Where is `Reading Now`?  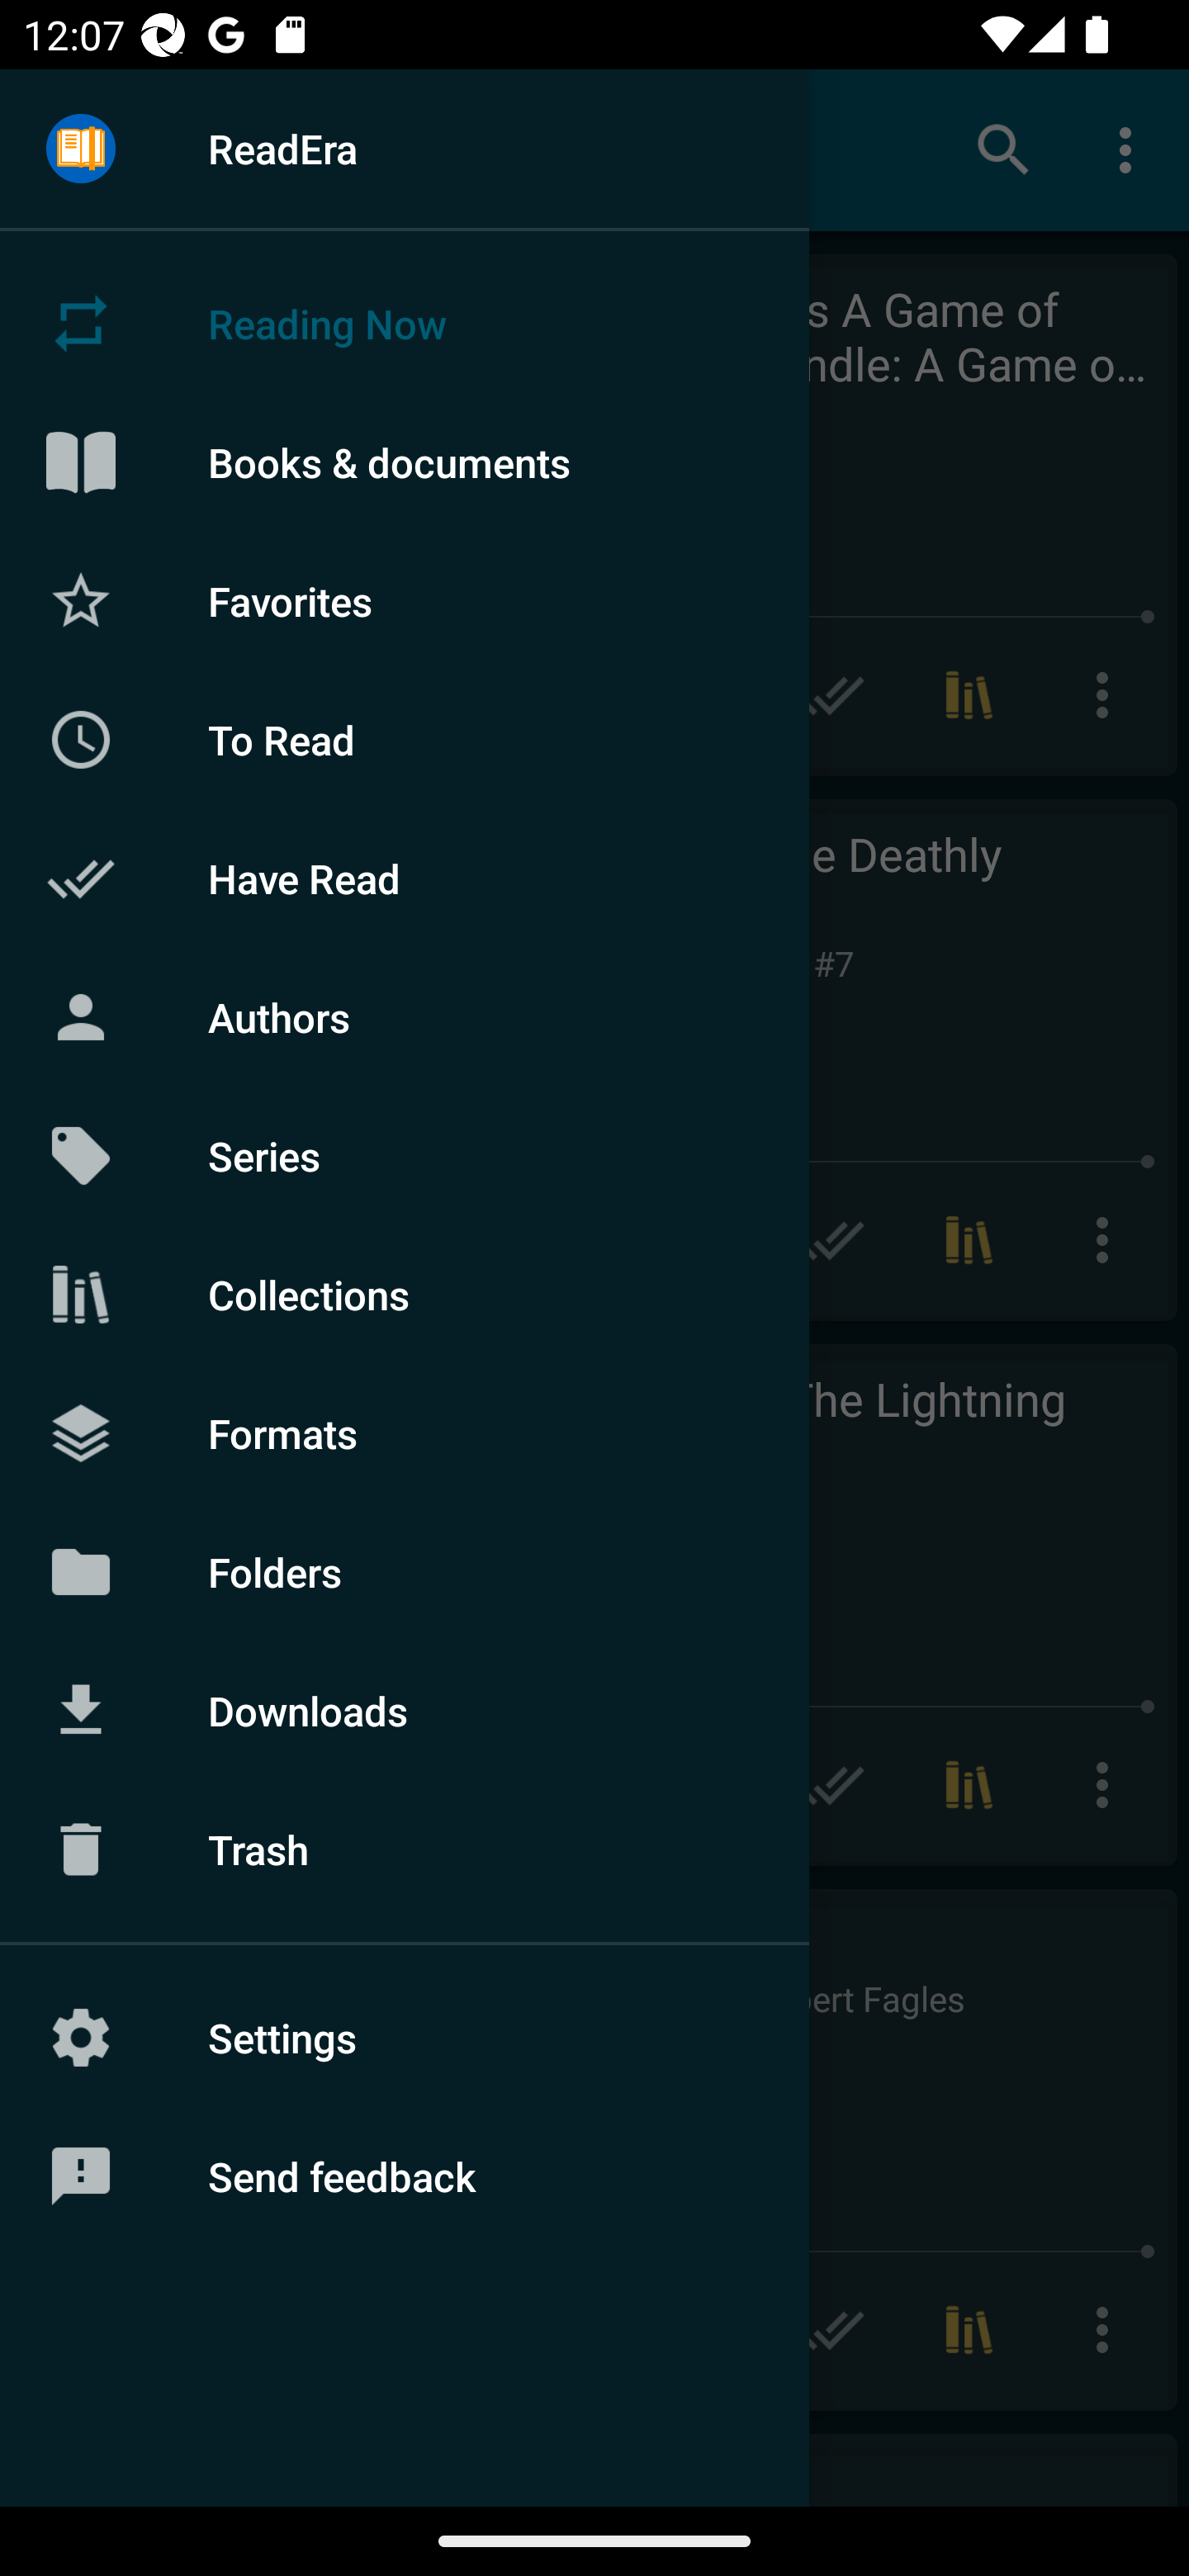
Reading Now is located at coordinates (405, 324).